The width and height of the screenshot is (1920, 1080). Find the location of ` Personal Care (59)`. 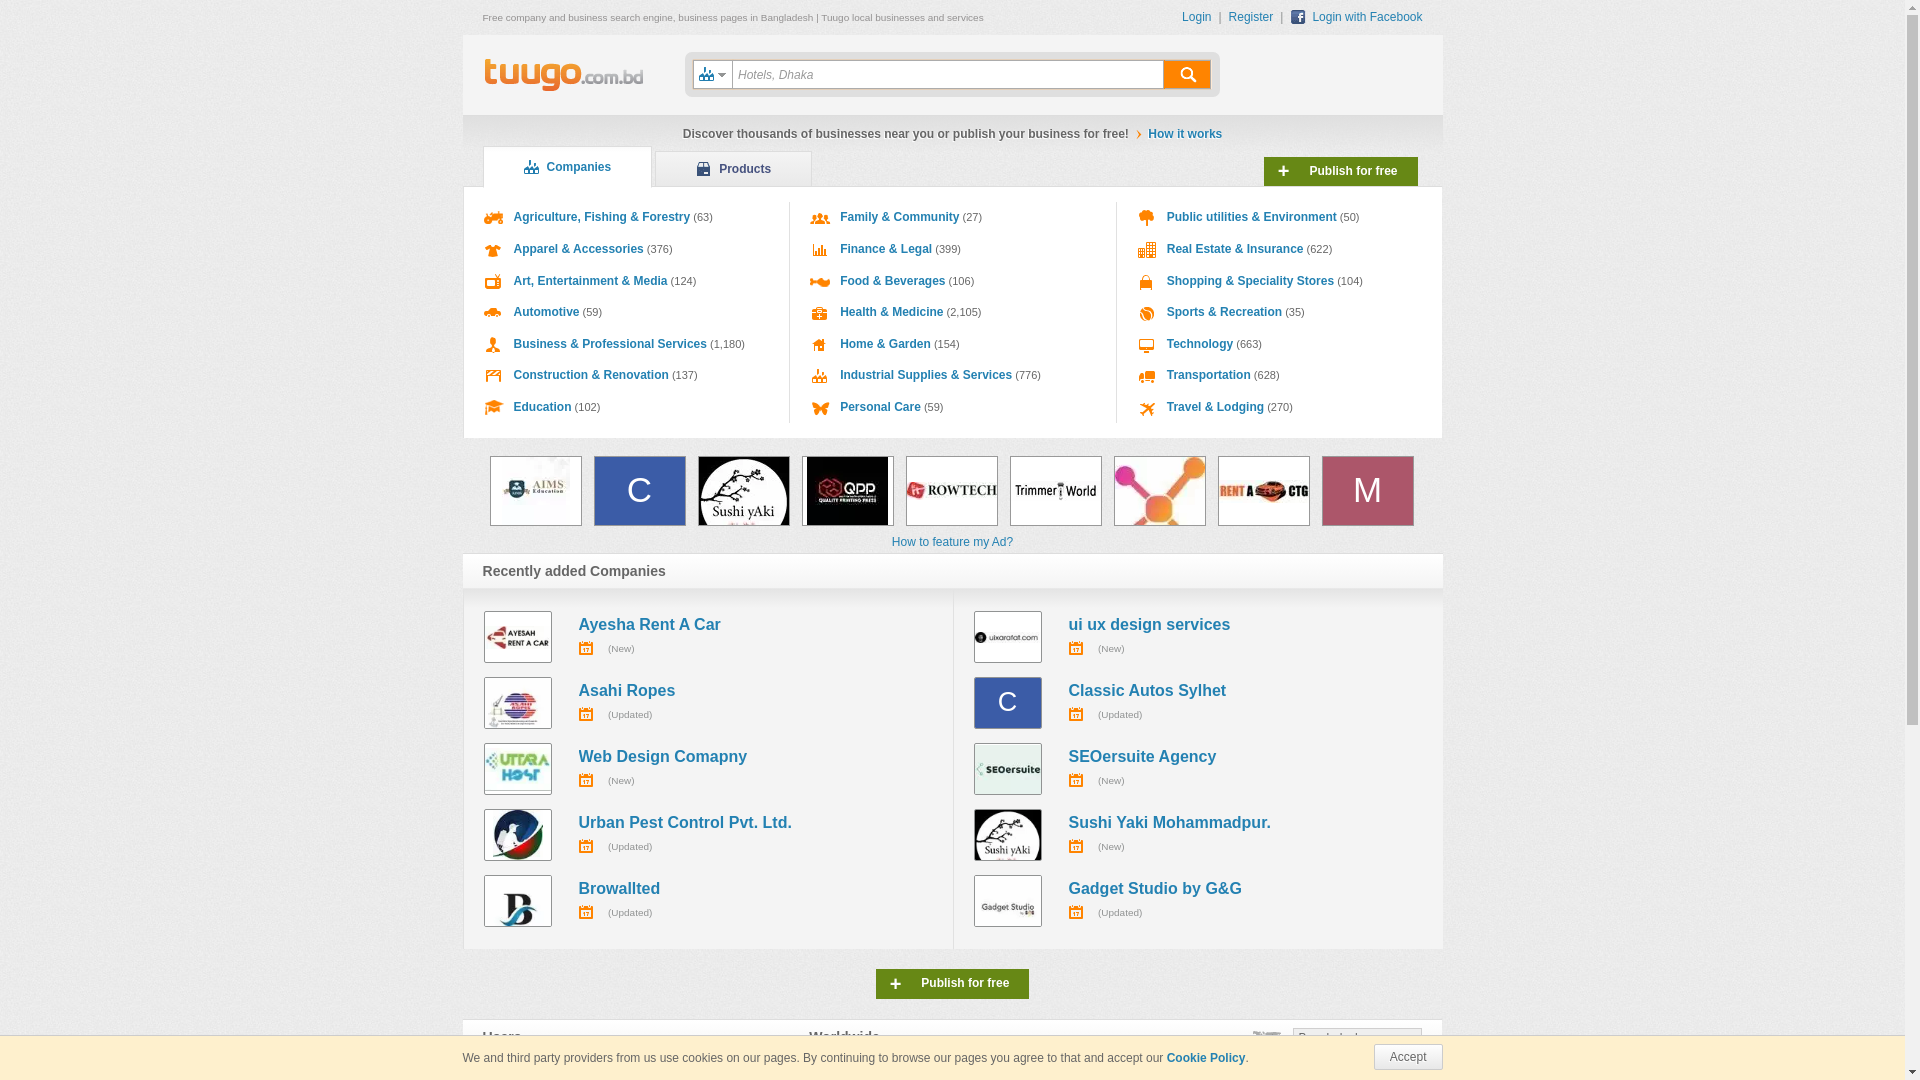

 Personal Care (59) is located at coordinates (953, 408).